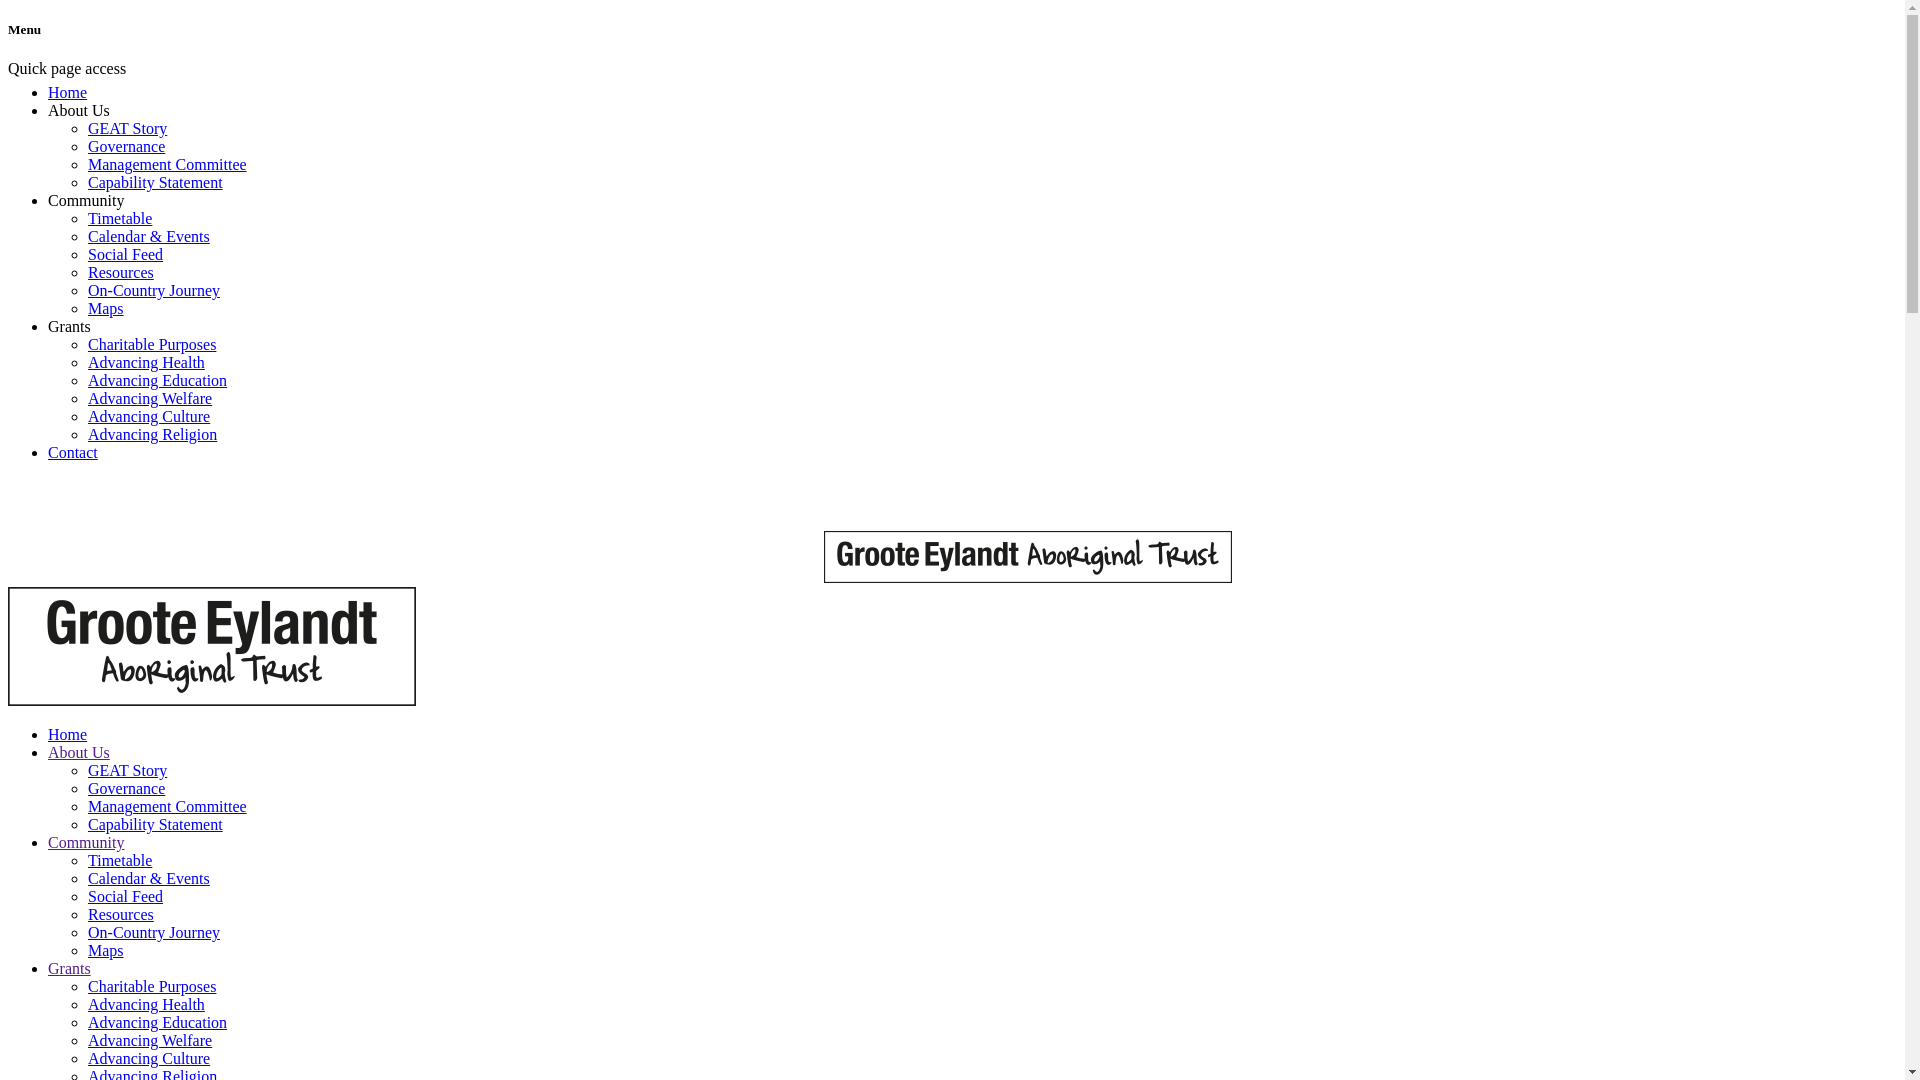  What do you see at coordinates (149, 1058) in the screenshot?
I see `Advancing Culture` at bounding box center [149, 1058].